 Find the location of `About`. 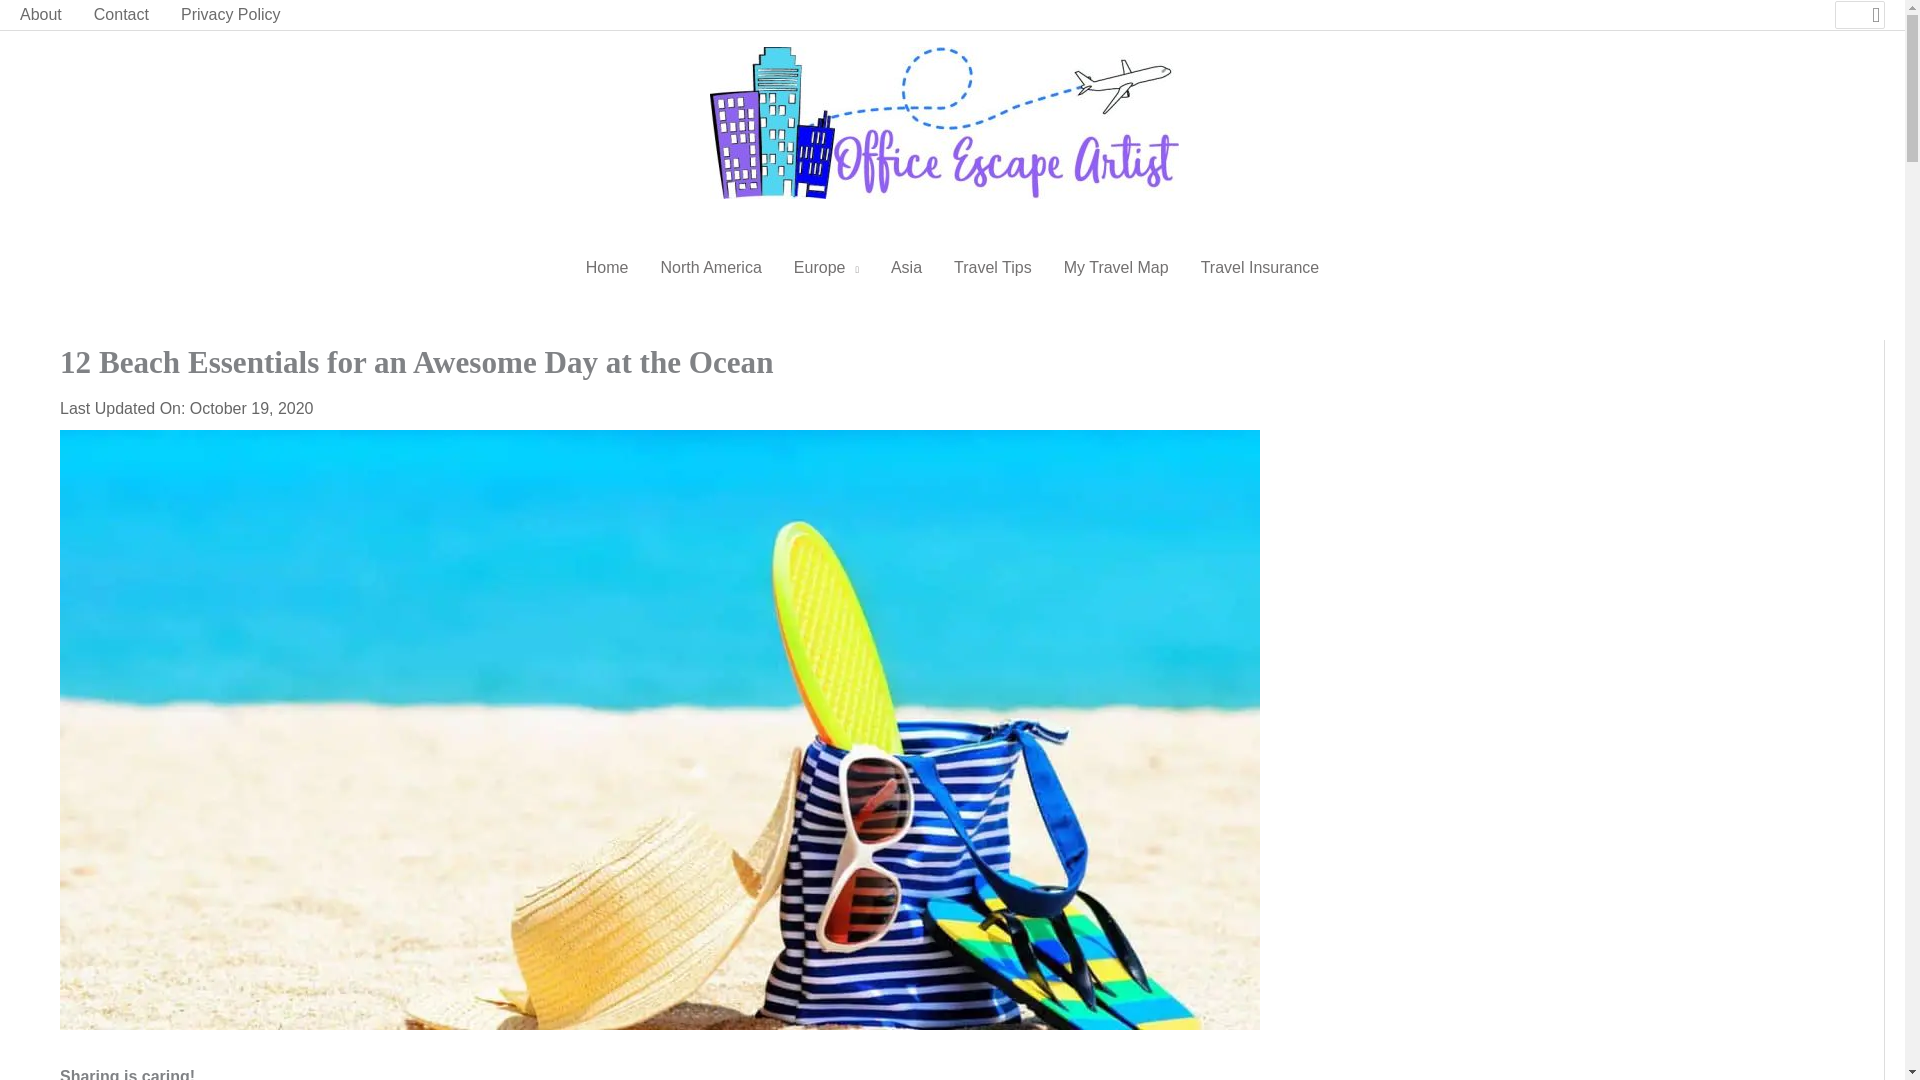

About is located at coordinates (48, 15).